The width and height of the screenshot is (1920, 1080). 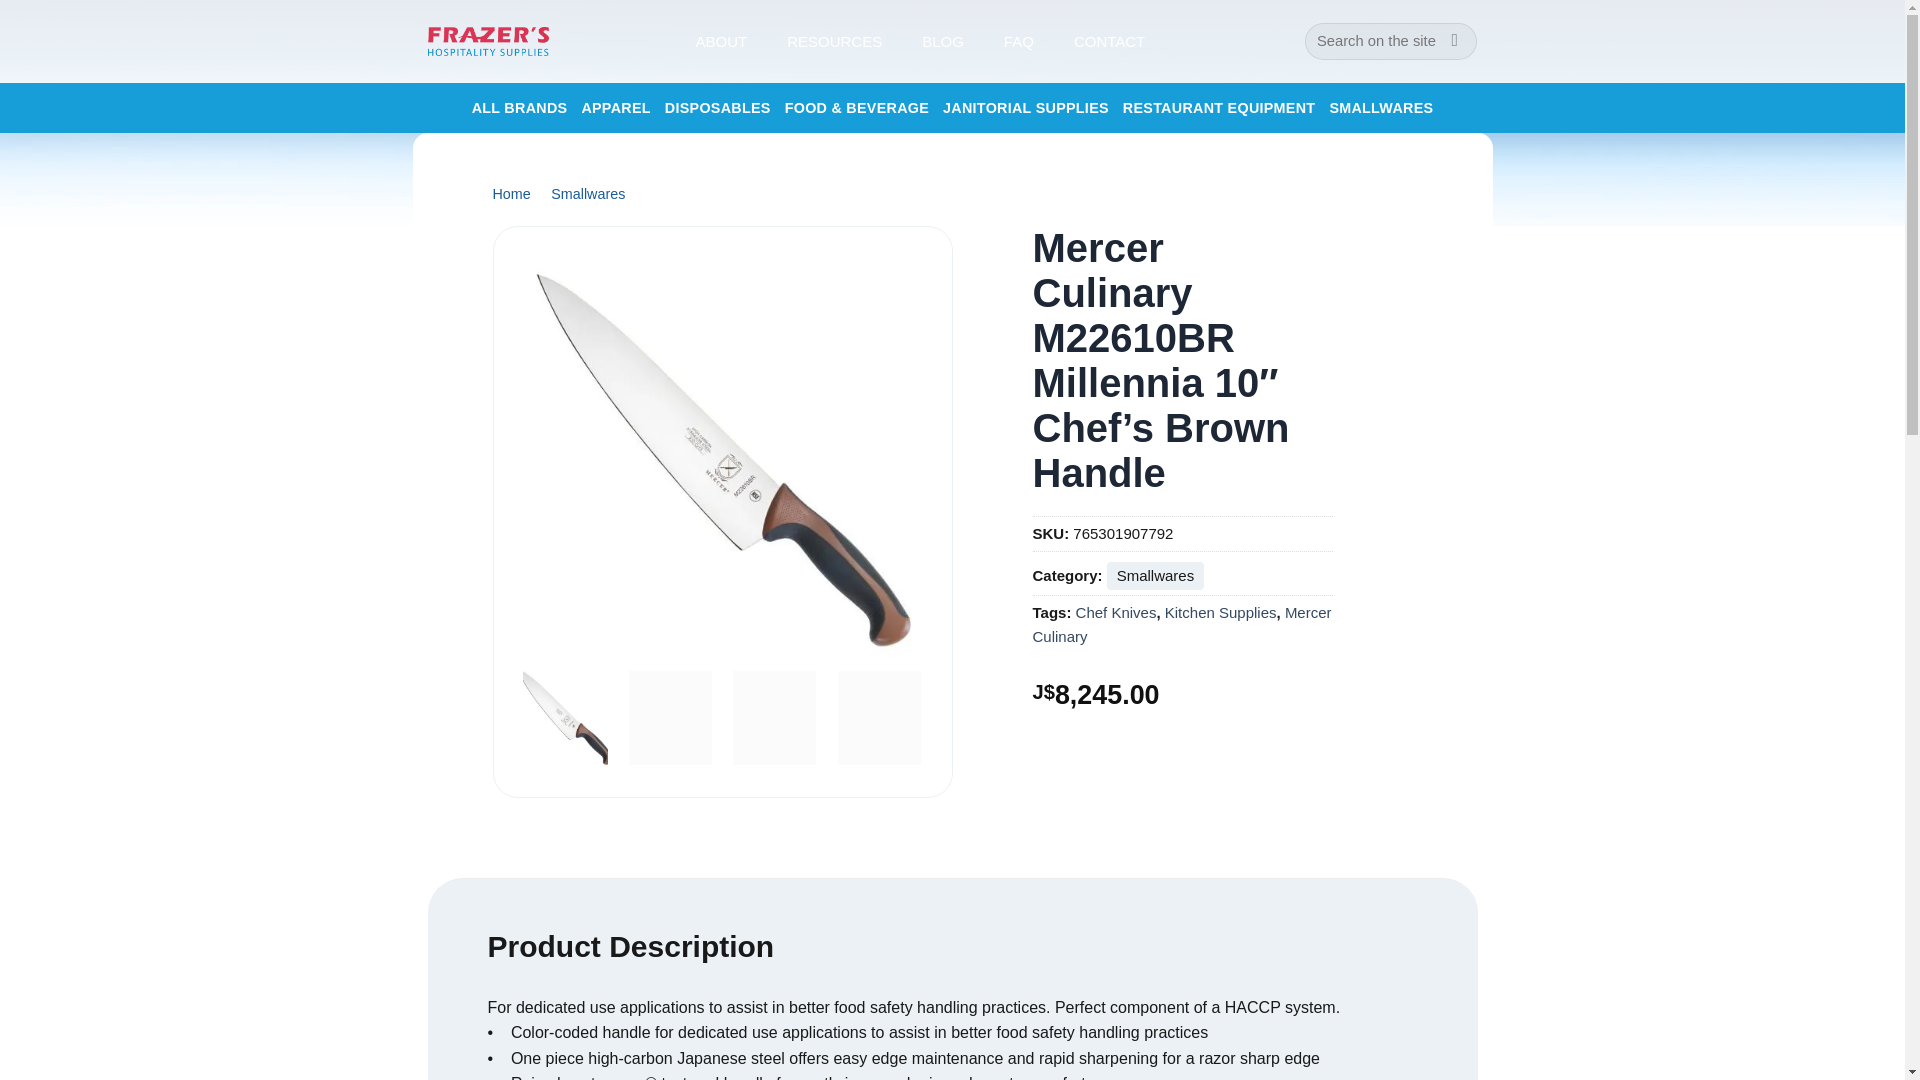 I want to click on JANITORIAL SUPPLIES, so click(x=1026, y=108).